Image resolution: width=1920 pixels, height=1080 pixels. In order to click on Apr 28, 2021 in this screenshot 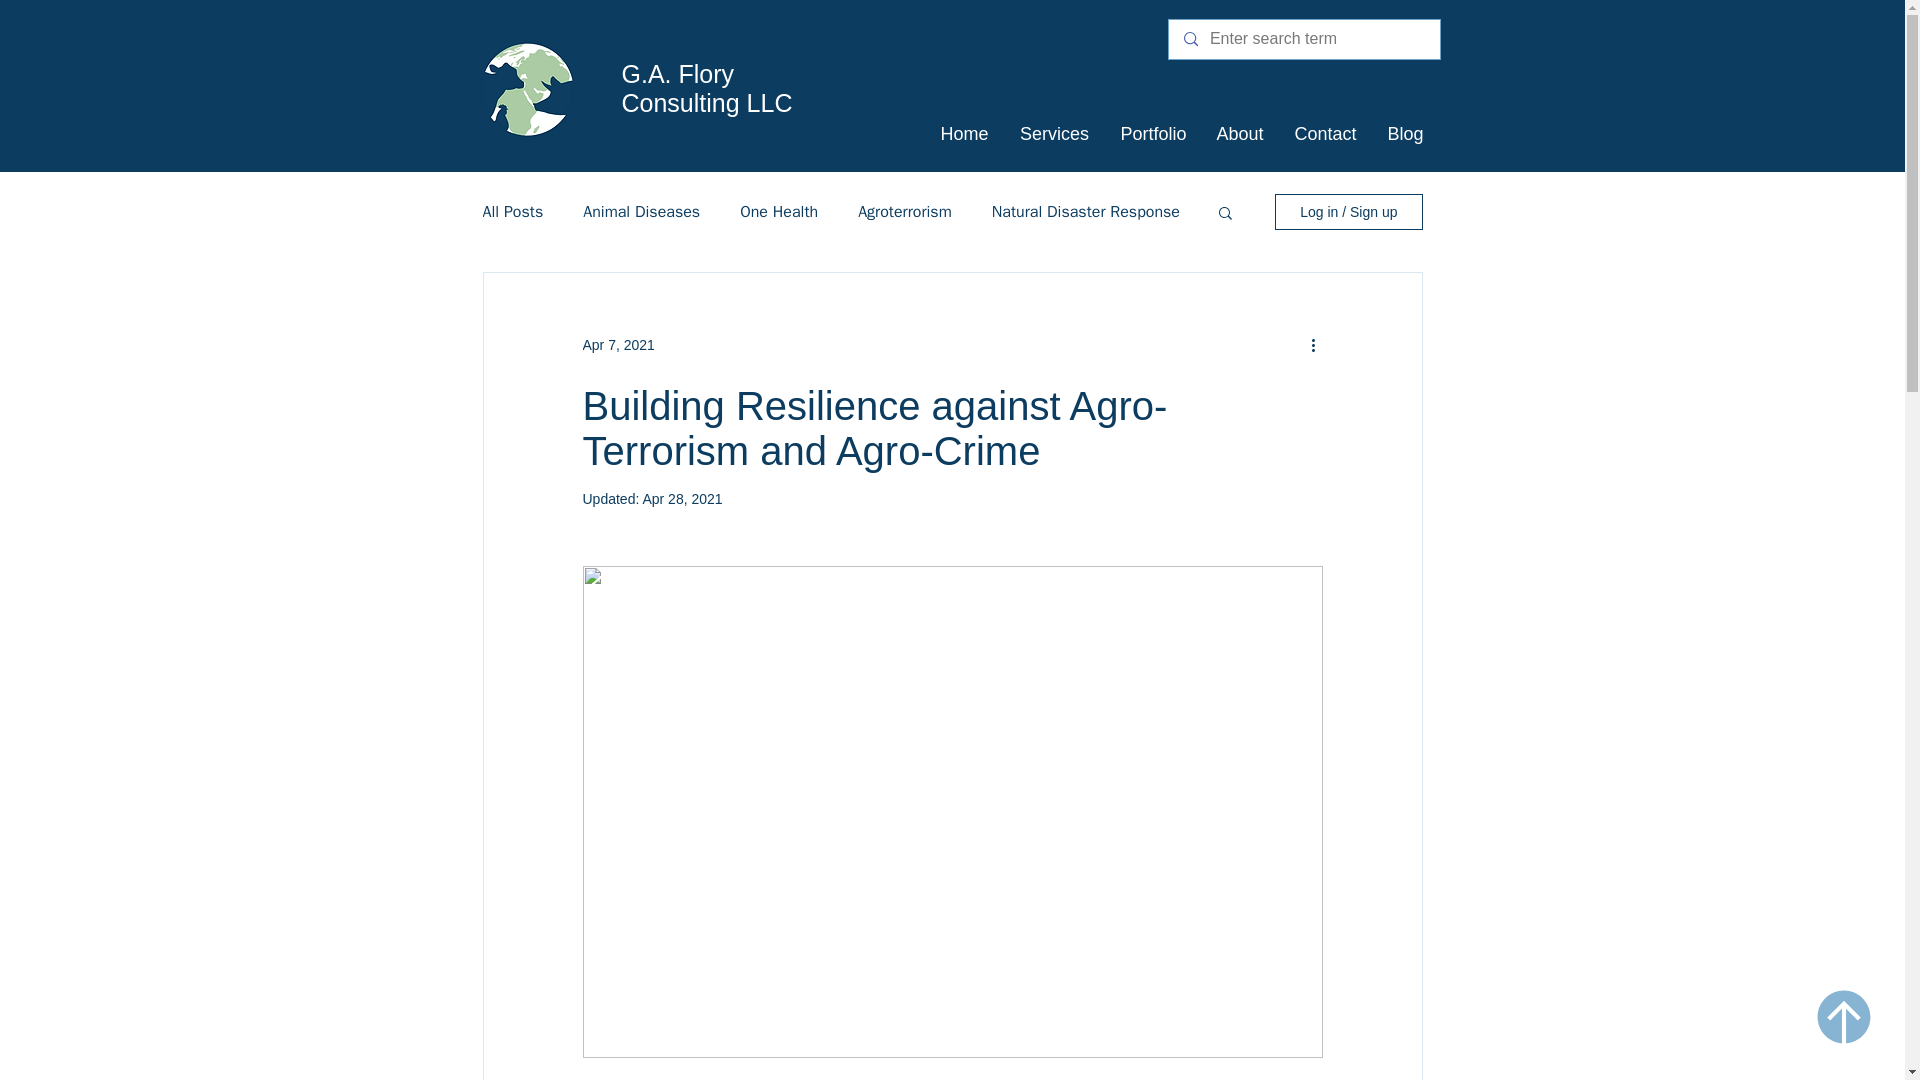, I will do `click(681, 498)`.